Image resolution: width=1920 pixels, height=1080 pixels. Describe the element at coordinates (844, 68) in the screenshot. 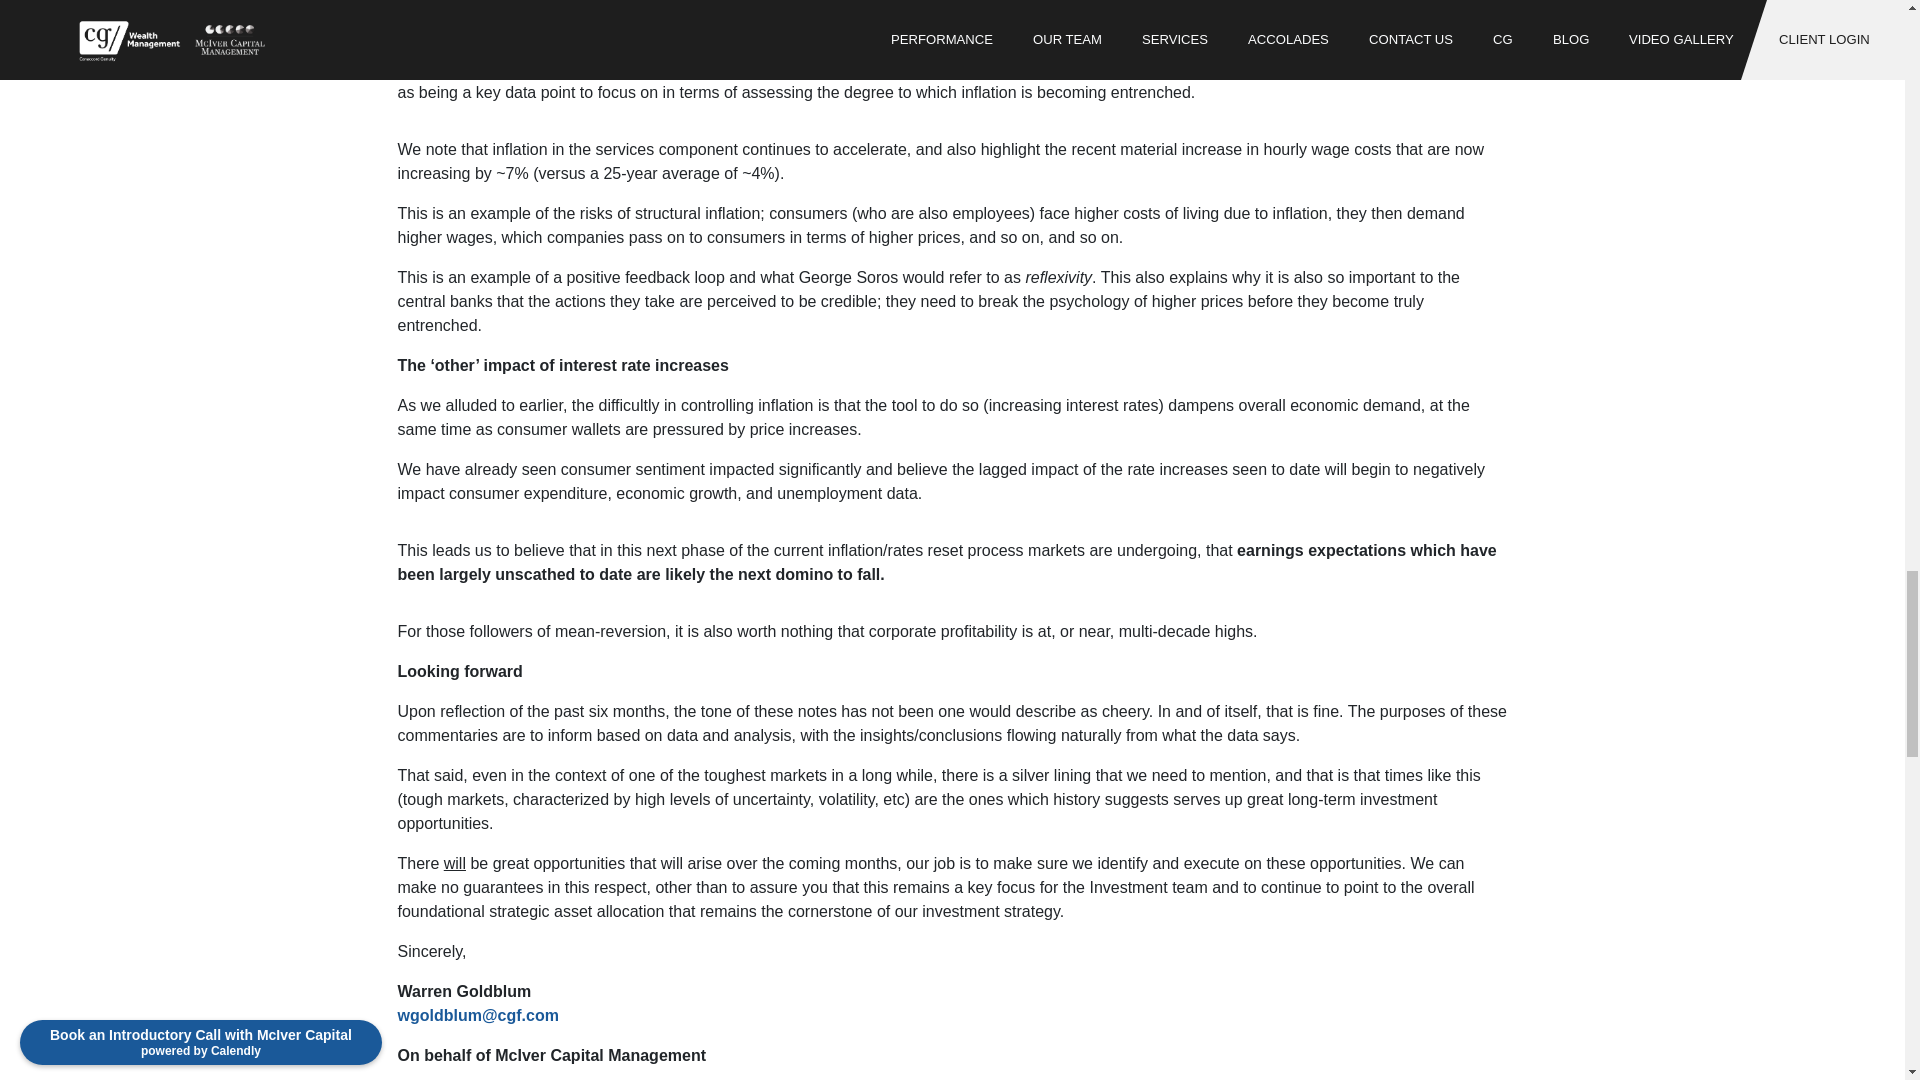

I see `Market Forces 001` at that location.